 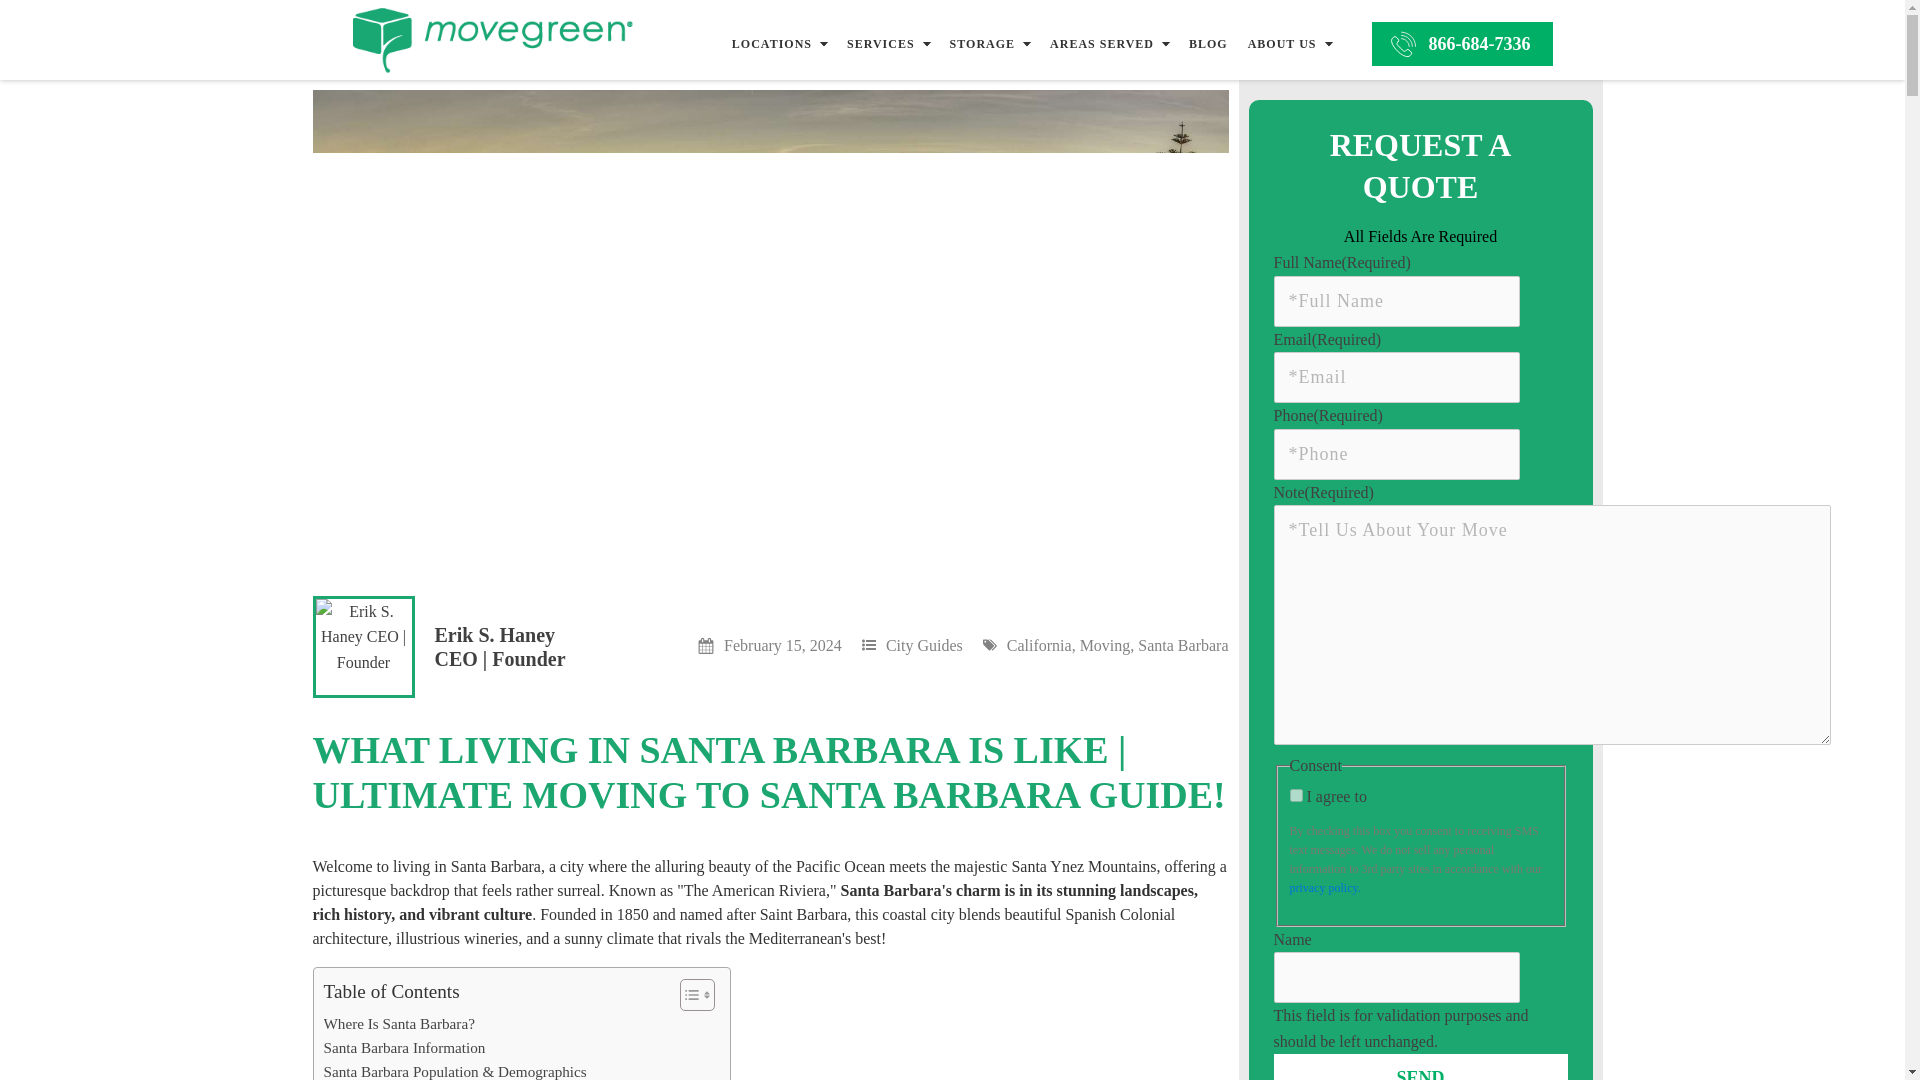 What do you see at coordinates (881, 43) in the screenshot?
I see `SERVICES` at bounding box center [881, 43].